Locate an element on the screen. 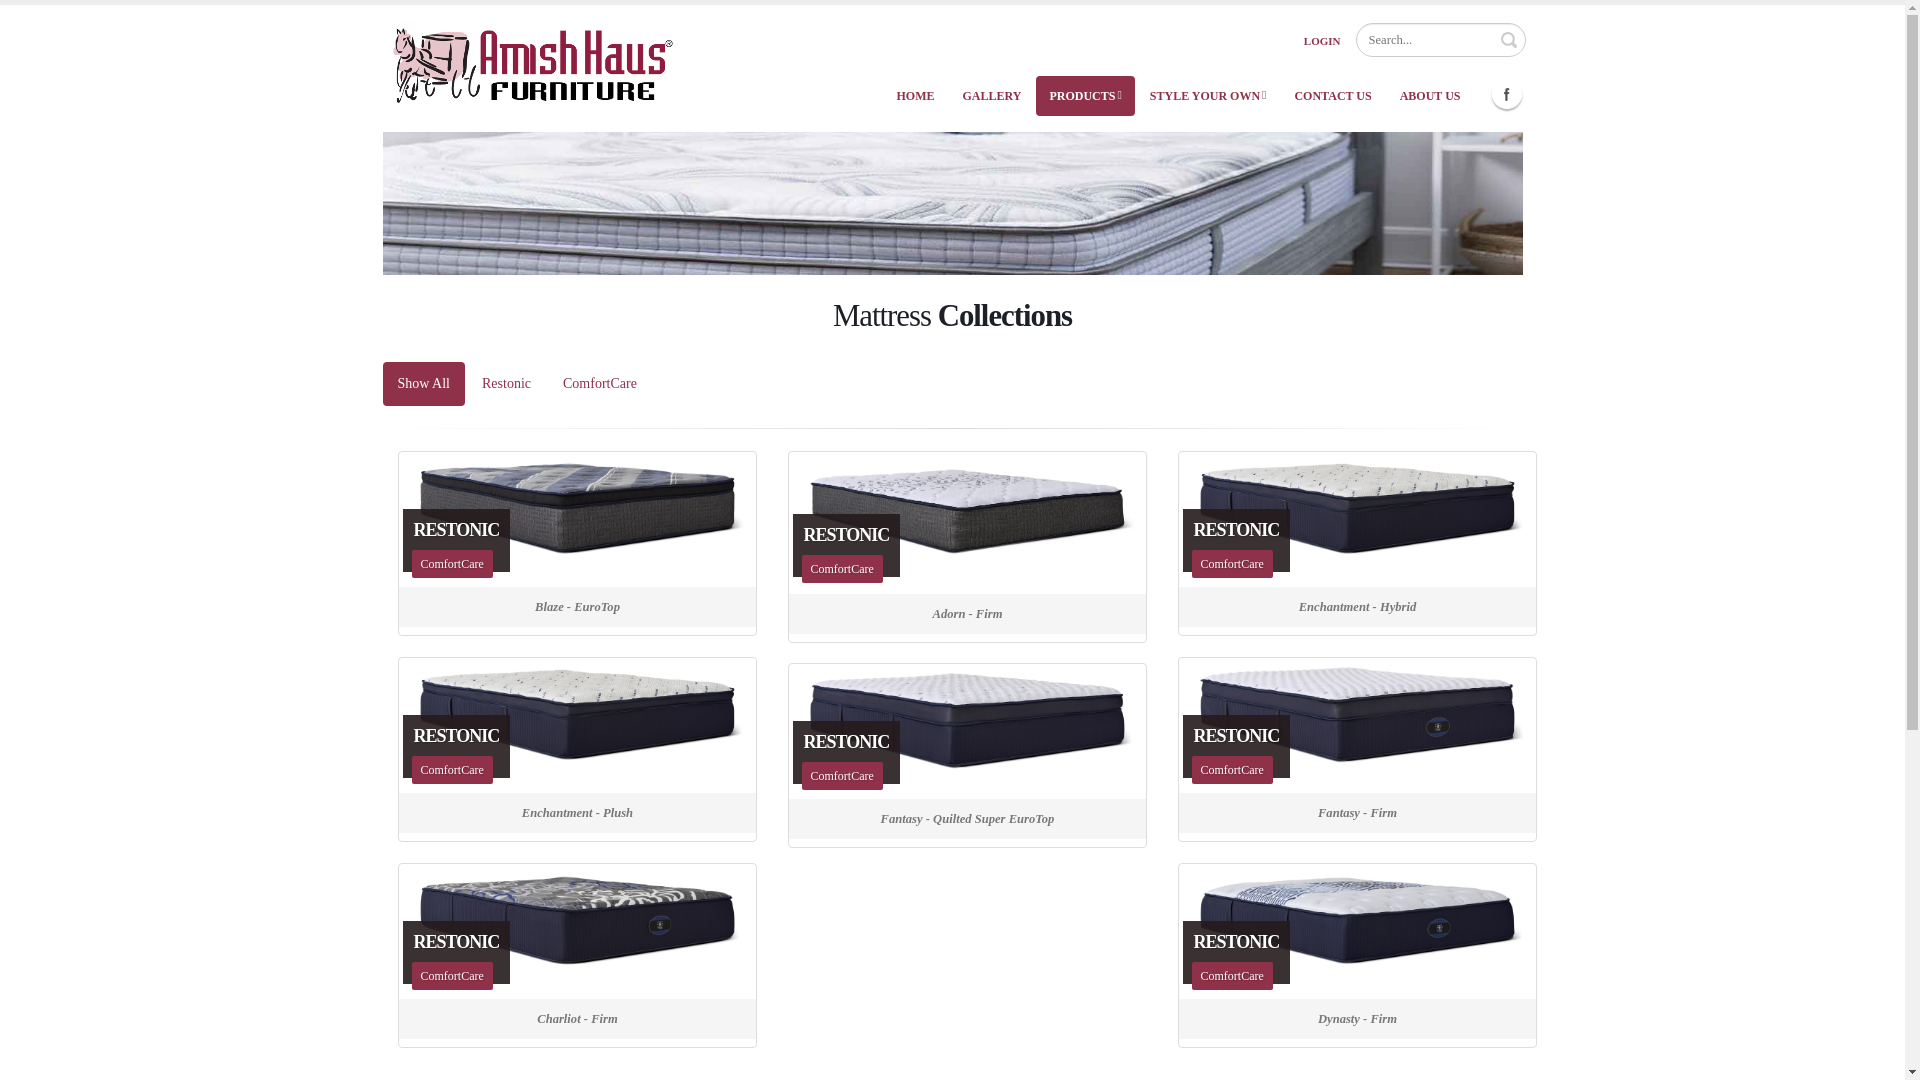 This screenshot has width=1920, height=1080. LOGIN is located at coordinates (1322, 40).